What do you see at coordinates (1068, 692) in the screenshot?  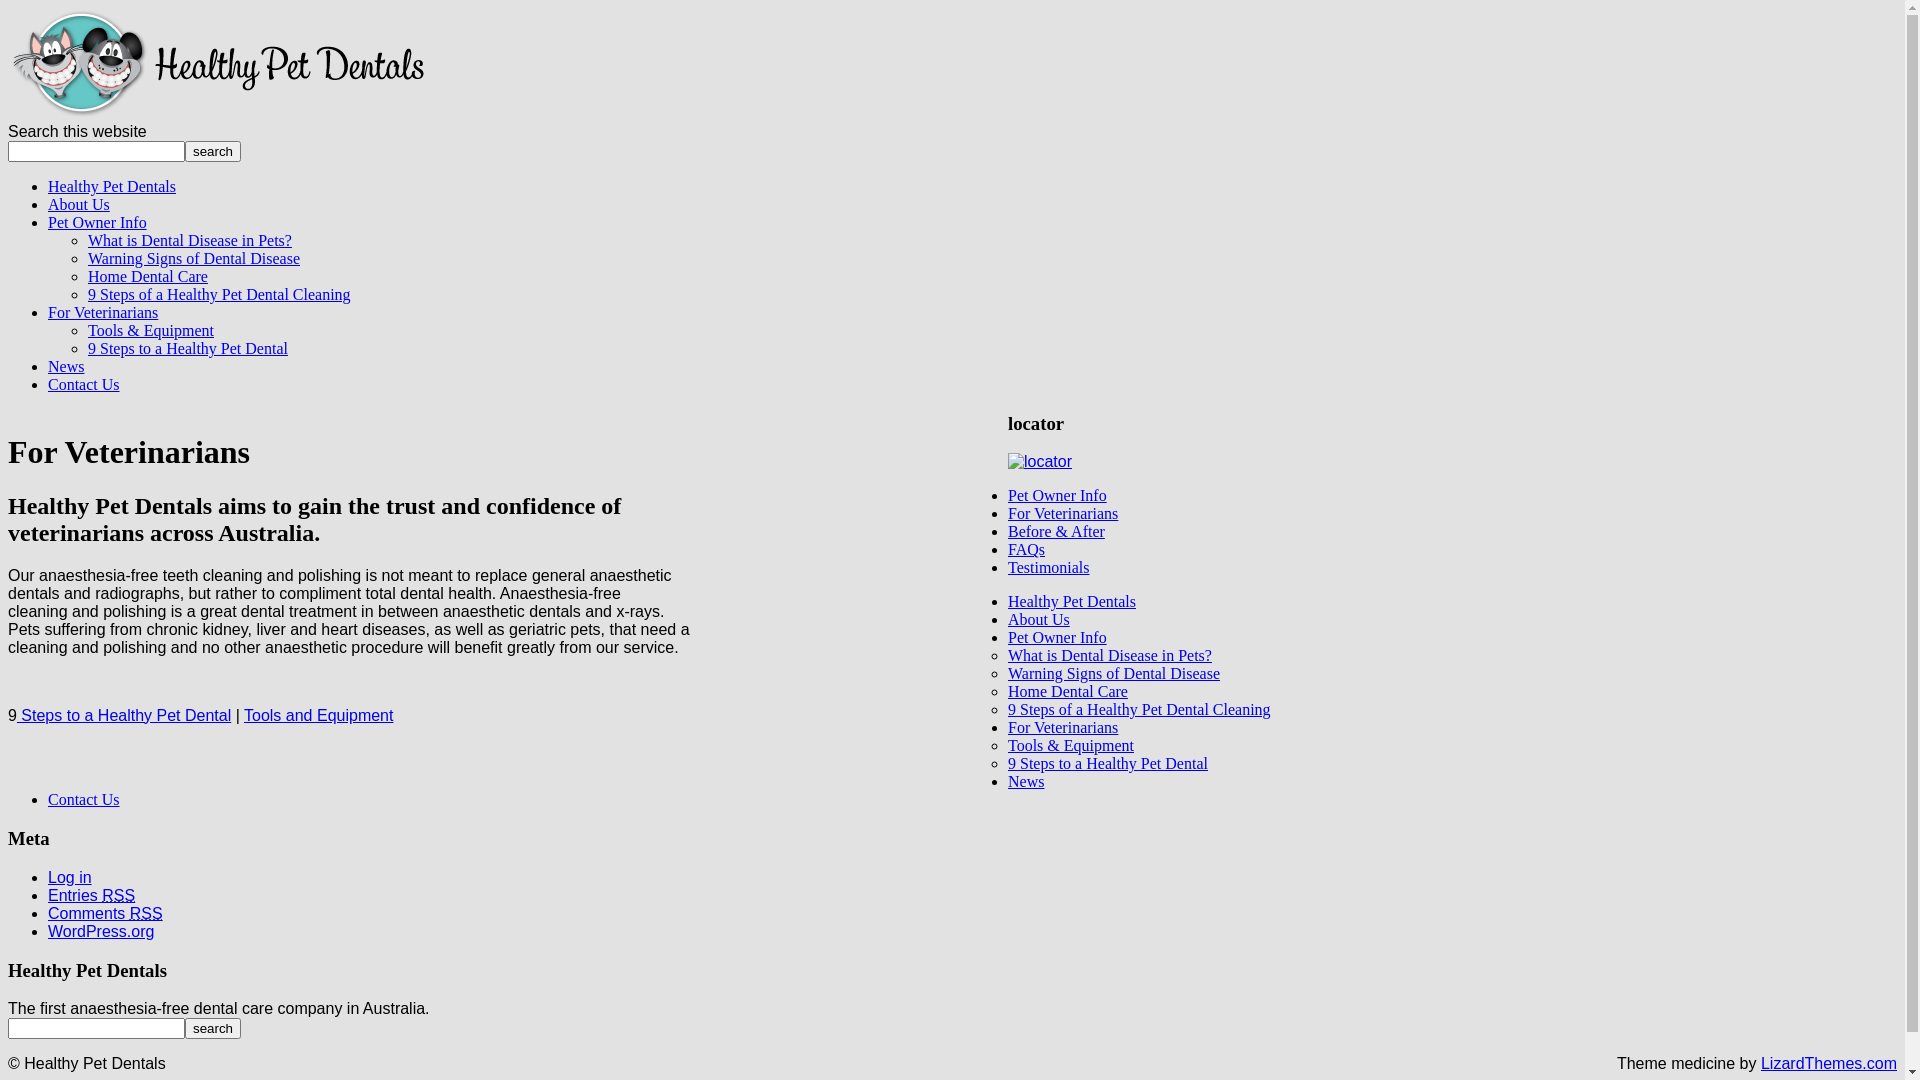 I see `Home Dental Care` at bounding box center [1068, 692].